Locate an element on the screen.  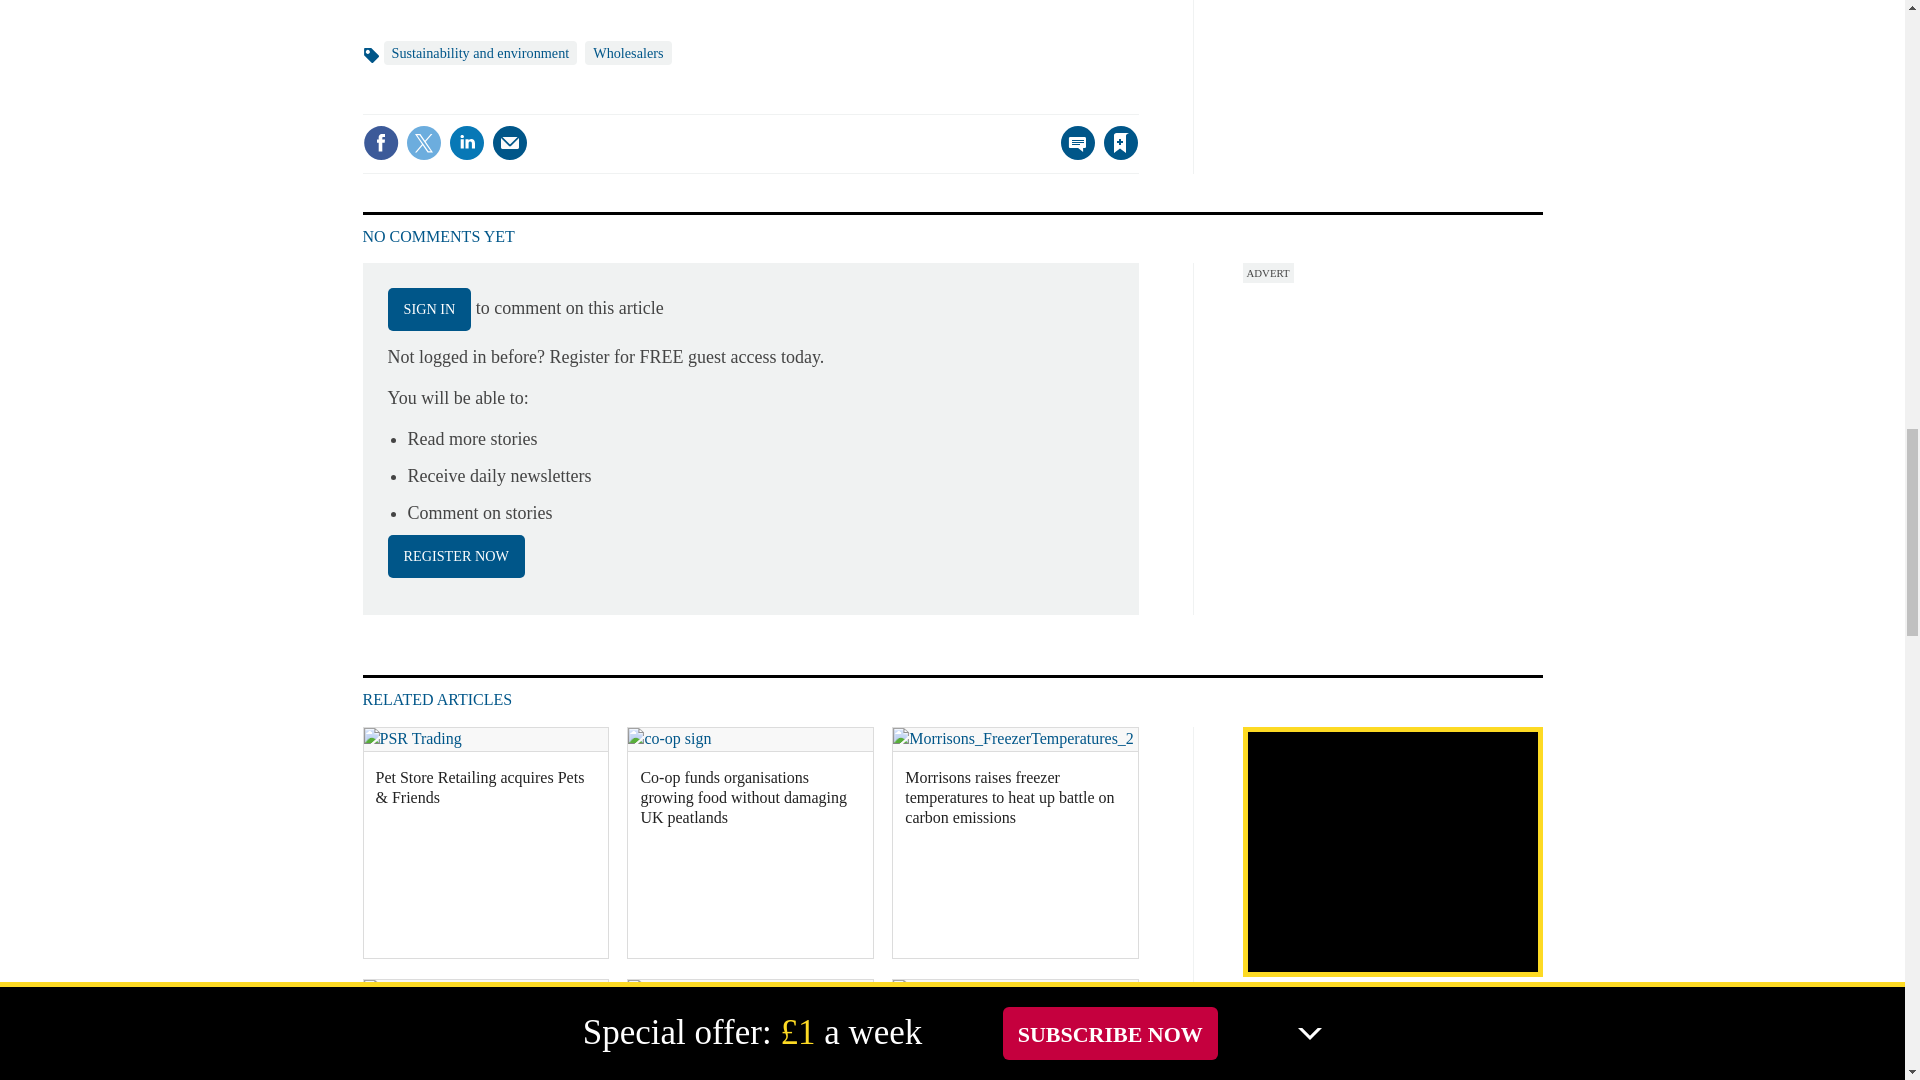
No comments is located at coordinates (1072, 154).